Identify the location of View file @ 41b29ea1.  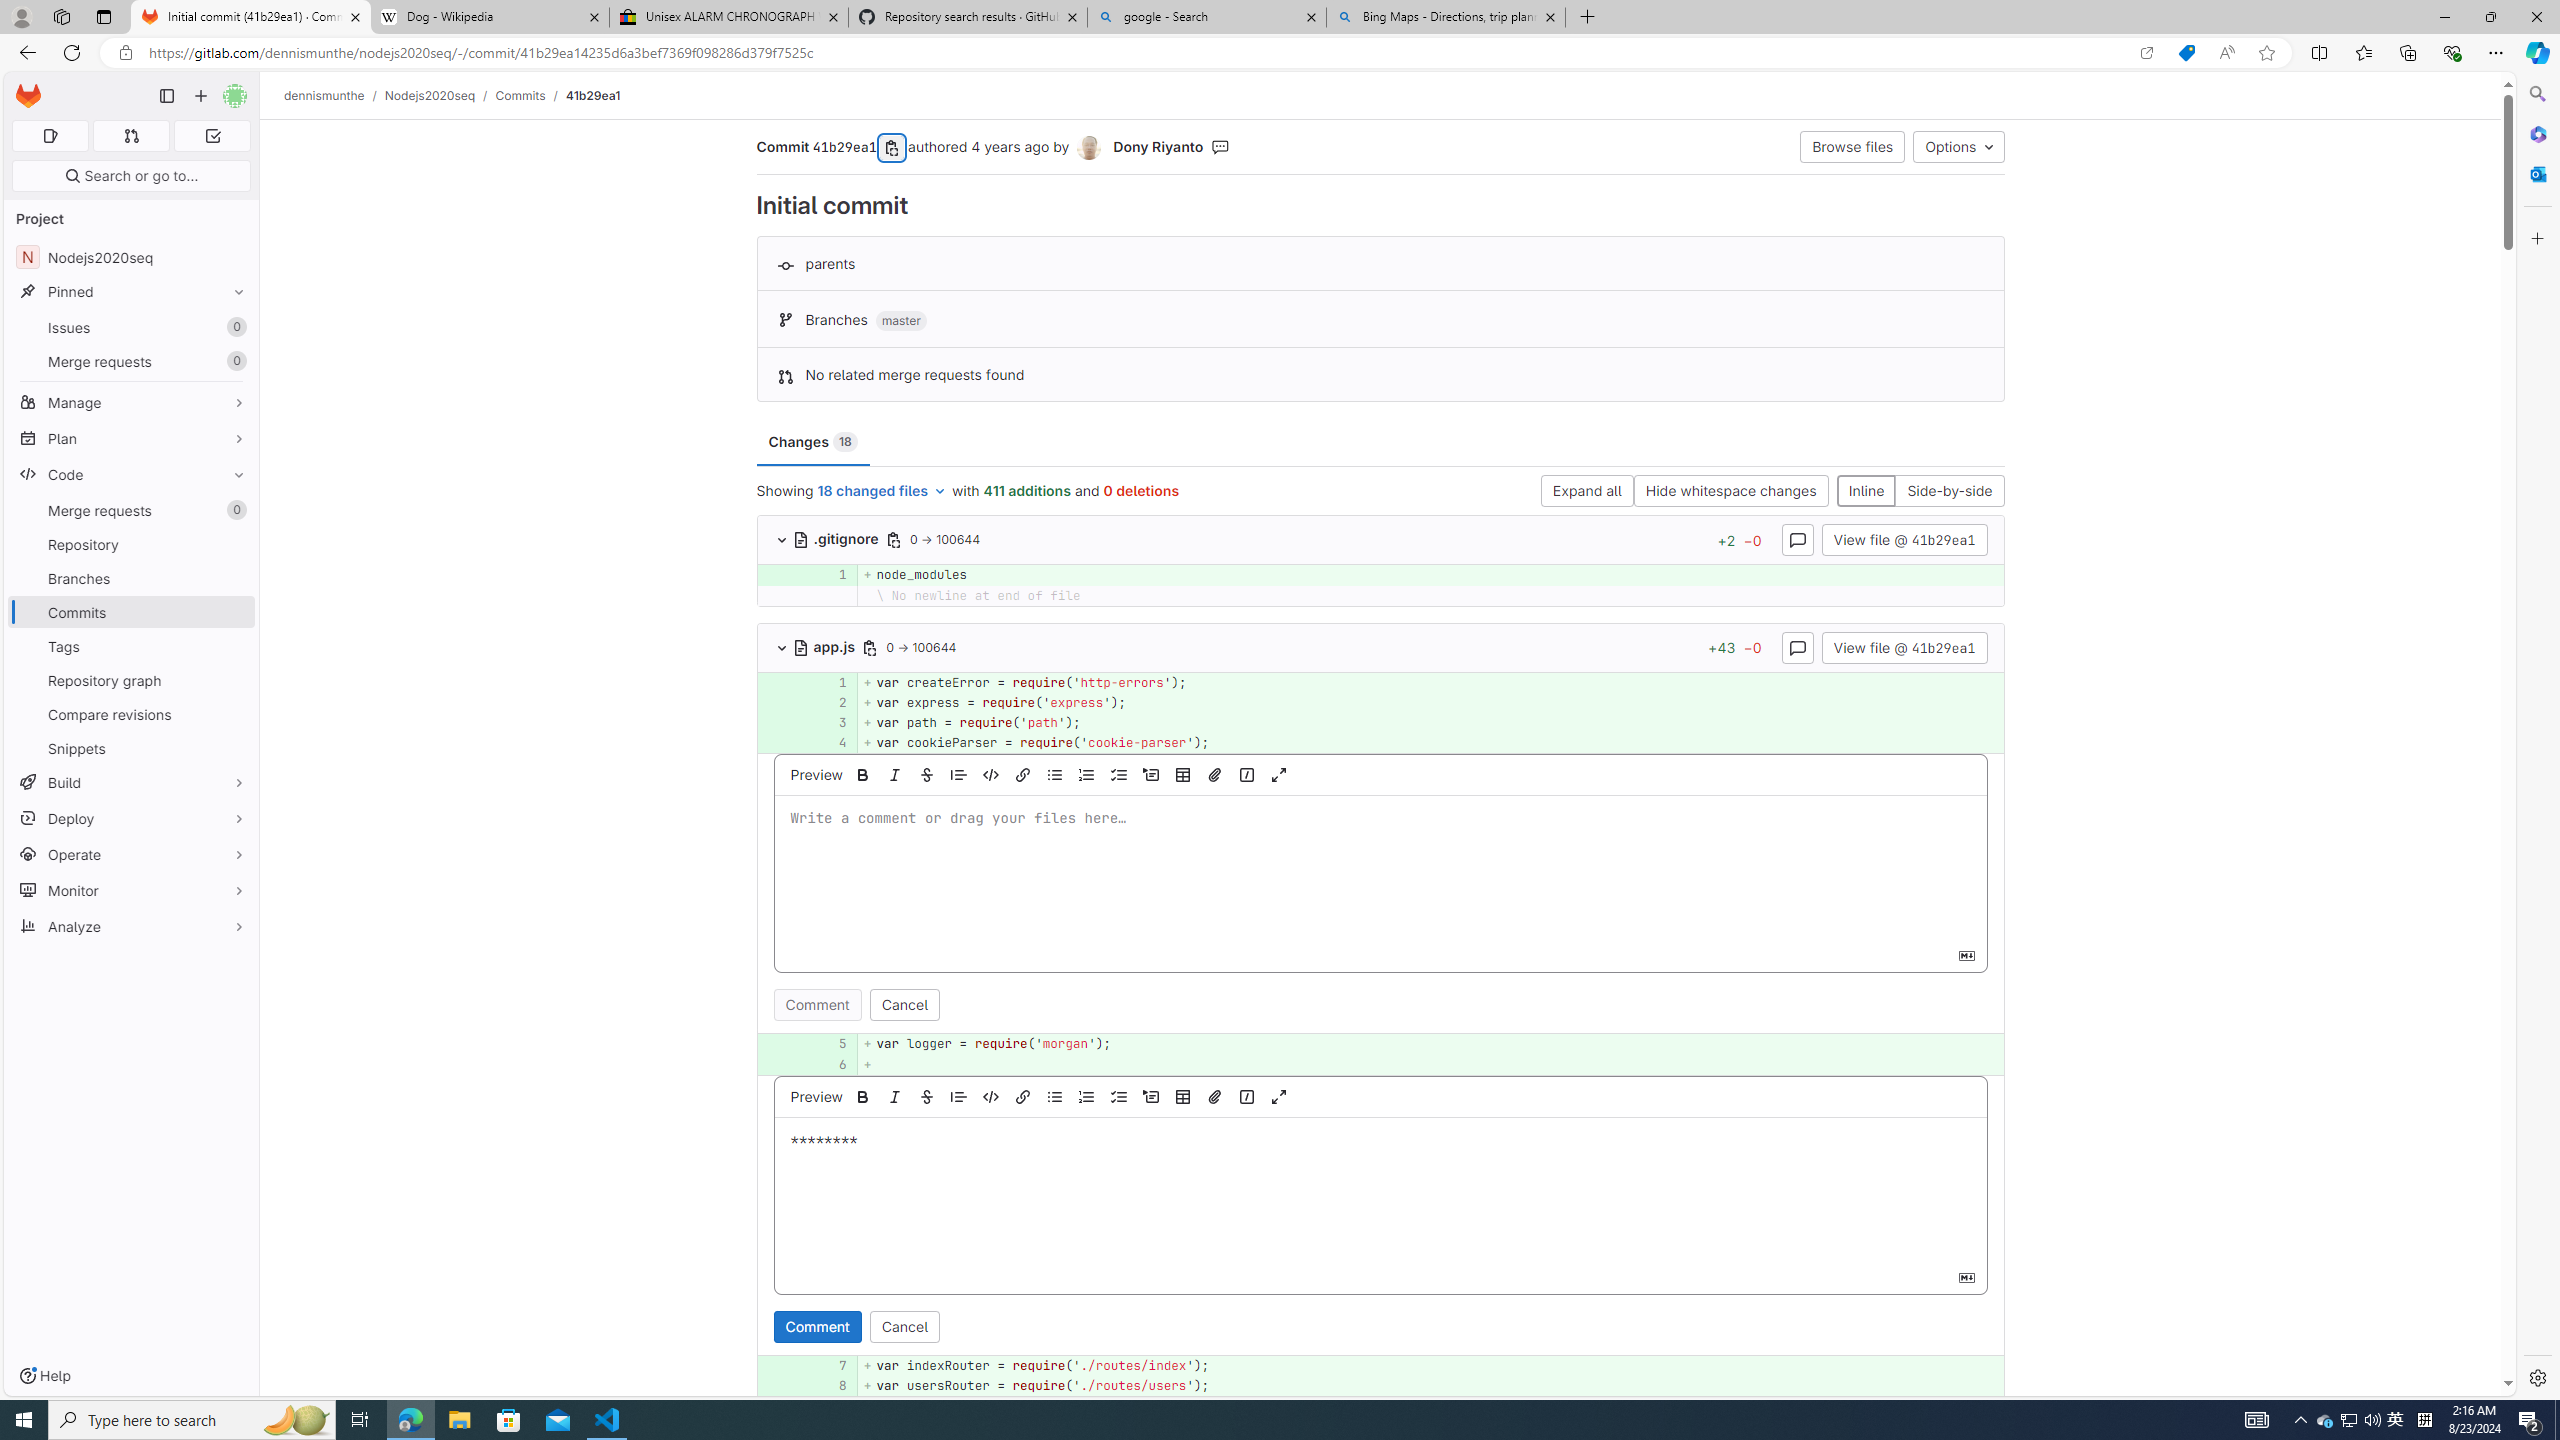
(1904, 646).